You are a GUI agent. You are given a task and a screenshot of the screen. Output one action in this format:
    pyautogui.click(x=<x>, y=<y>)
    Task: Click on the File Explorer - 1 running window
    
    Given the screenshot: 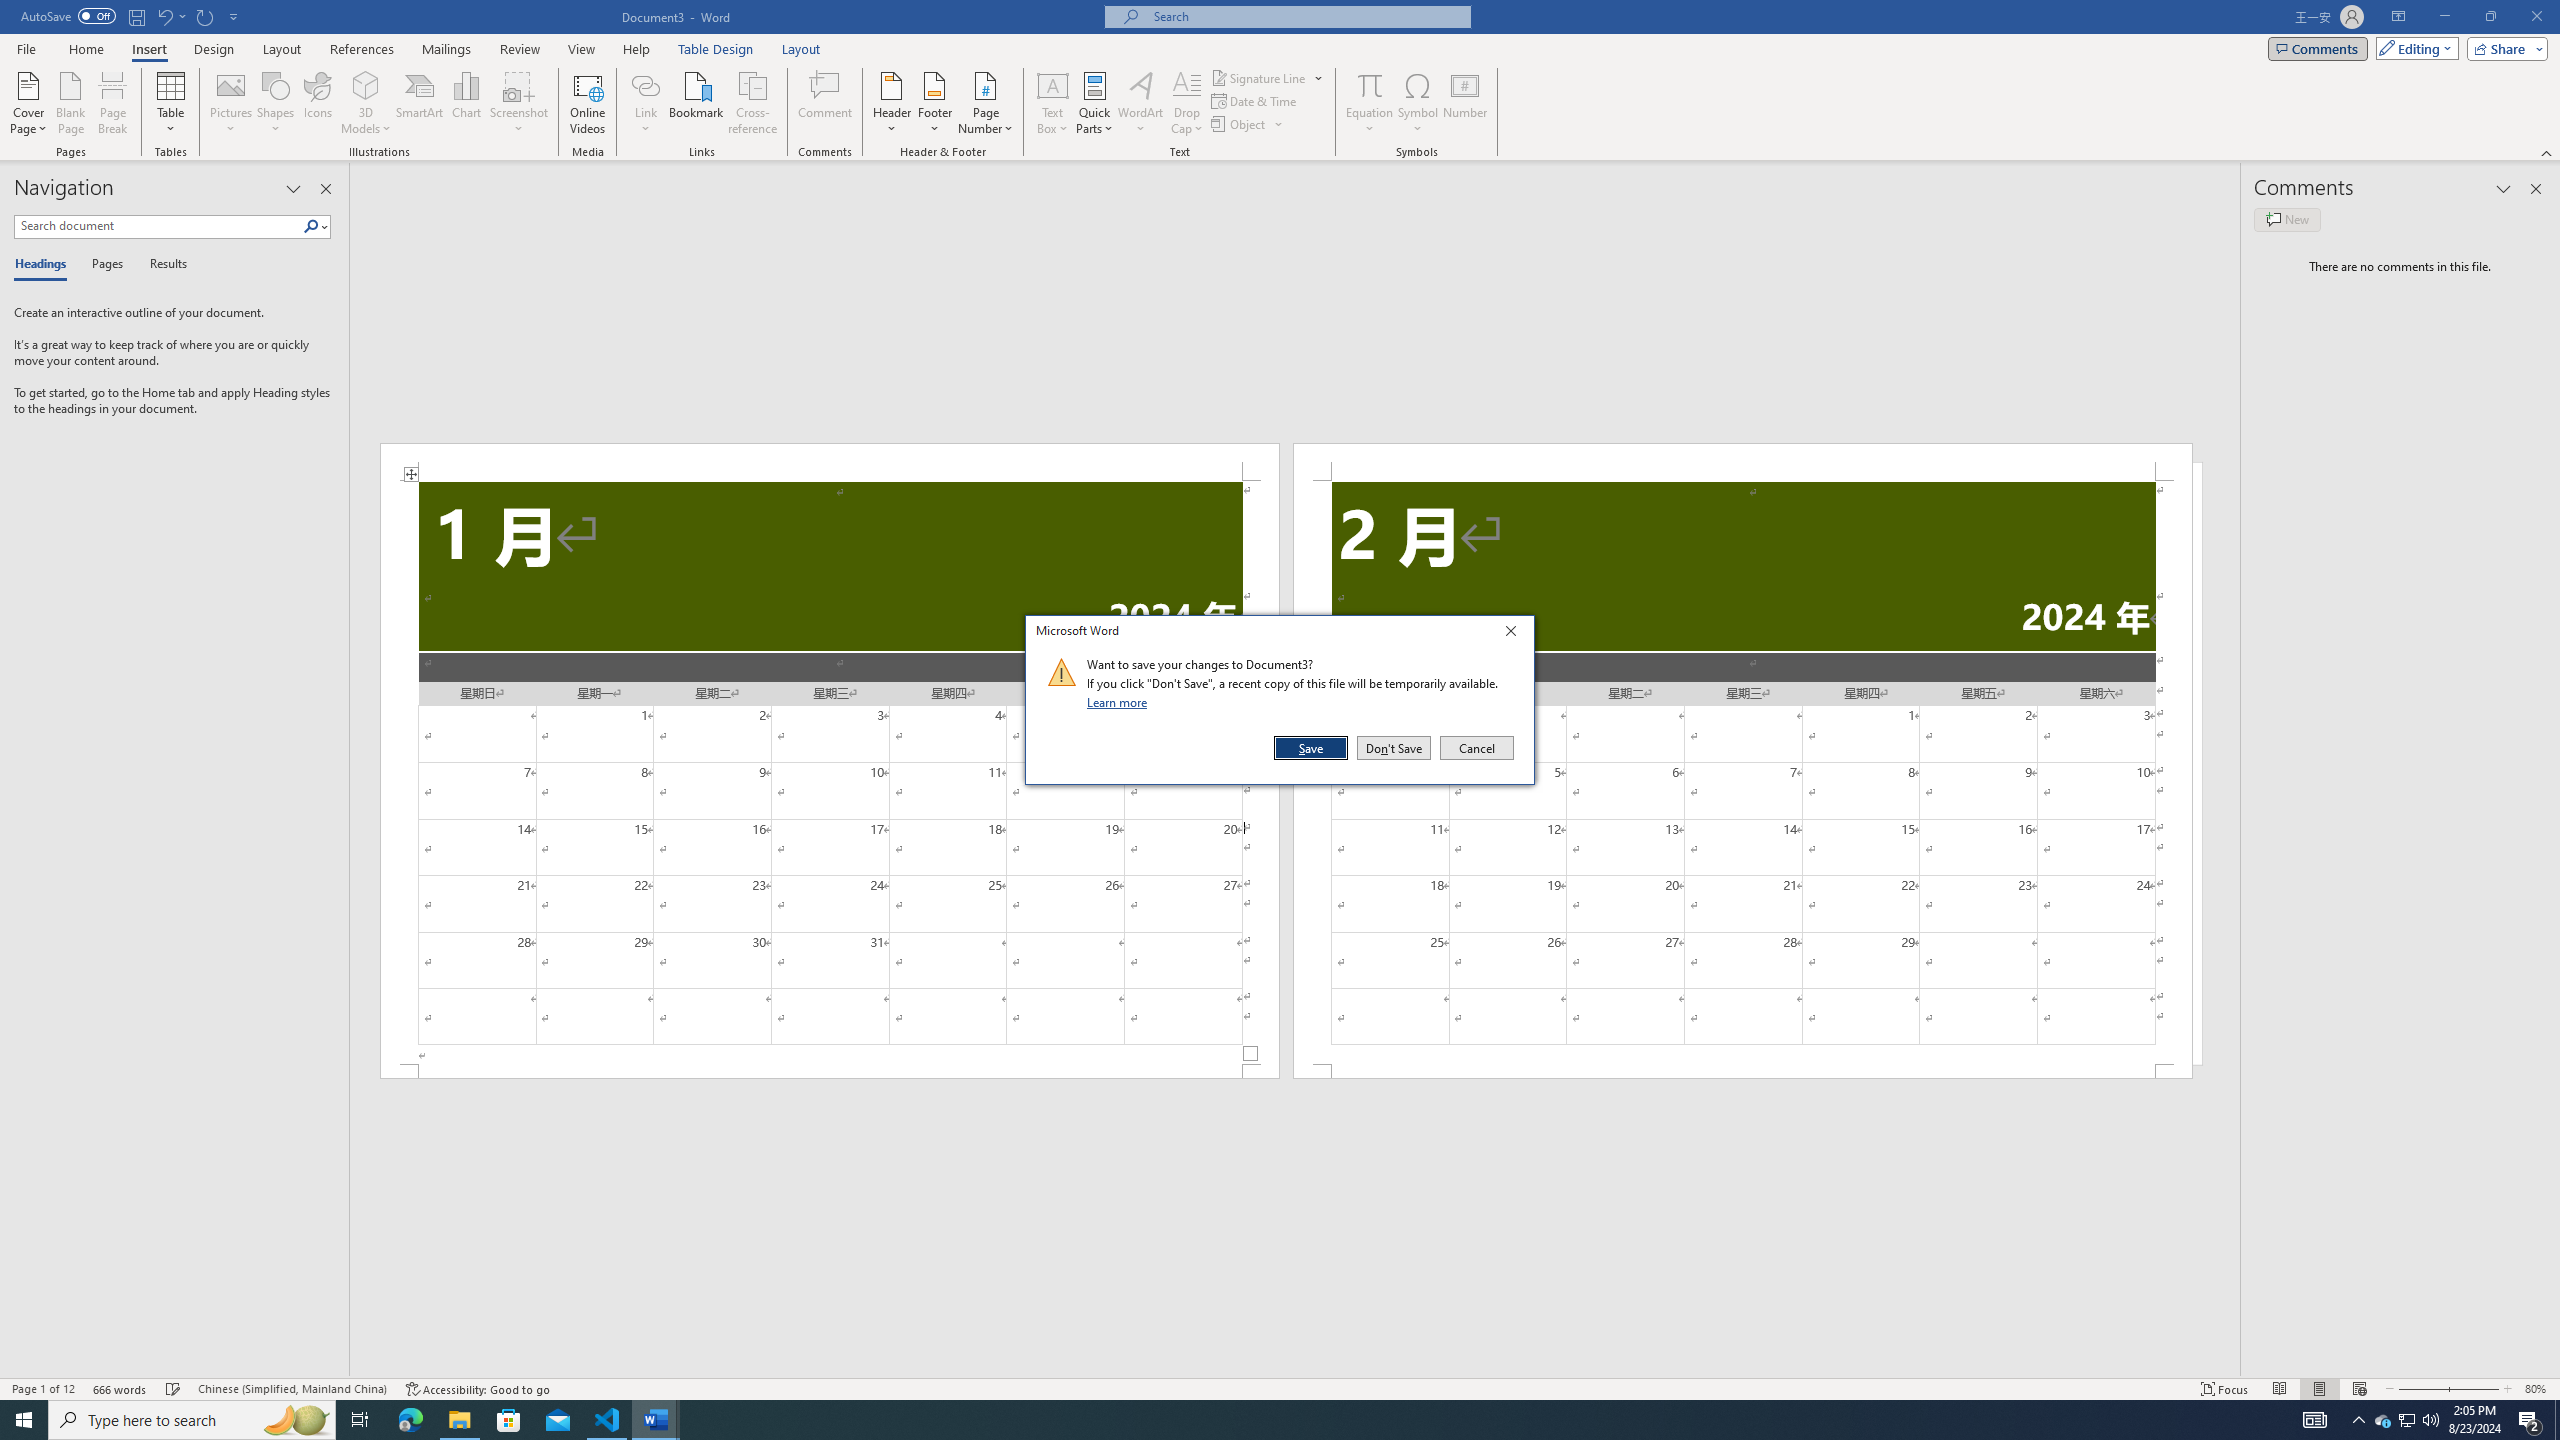 What is the action you would take?
    pyautogui.click(x=2408, y=1420)
    